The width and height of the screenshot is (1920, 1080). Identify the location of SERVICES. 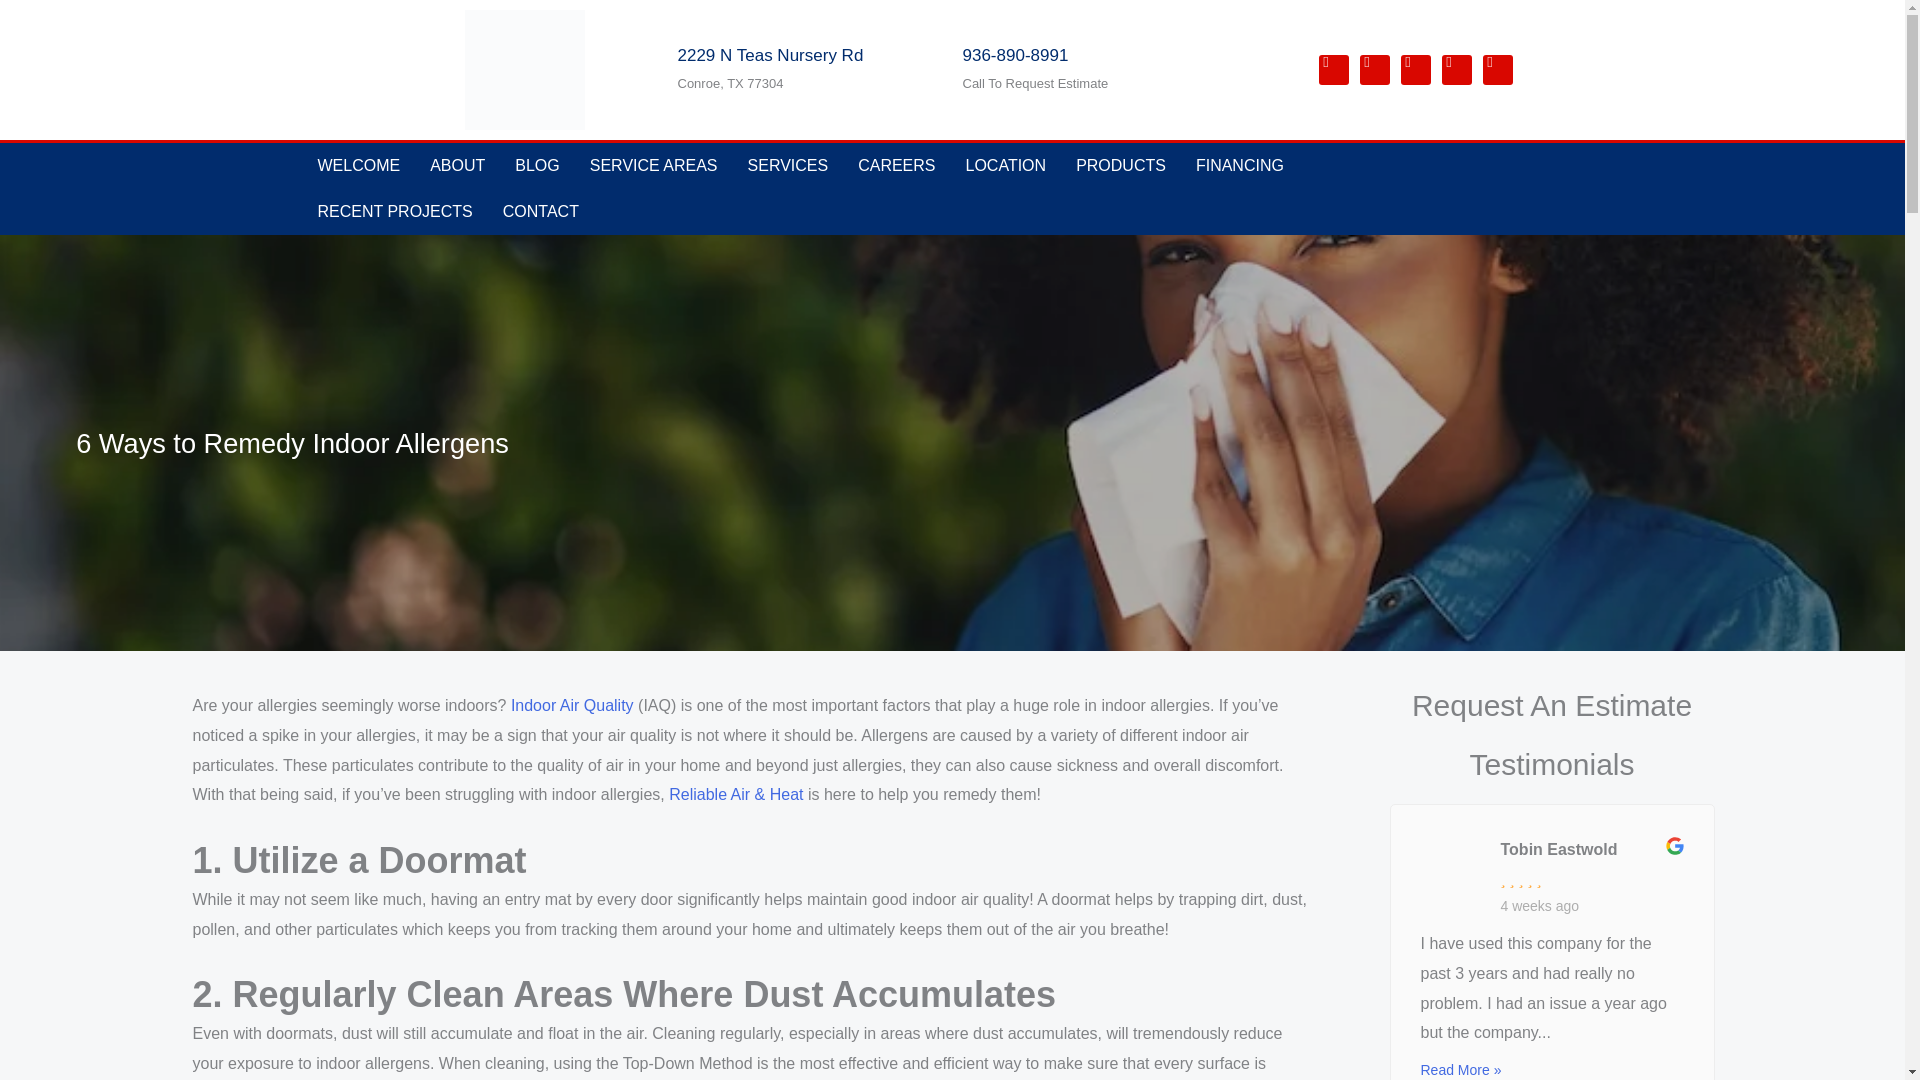
(788, 166).